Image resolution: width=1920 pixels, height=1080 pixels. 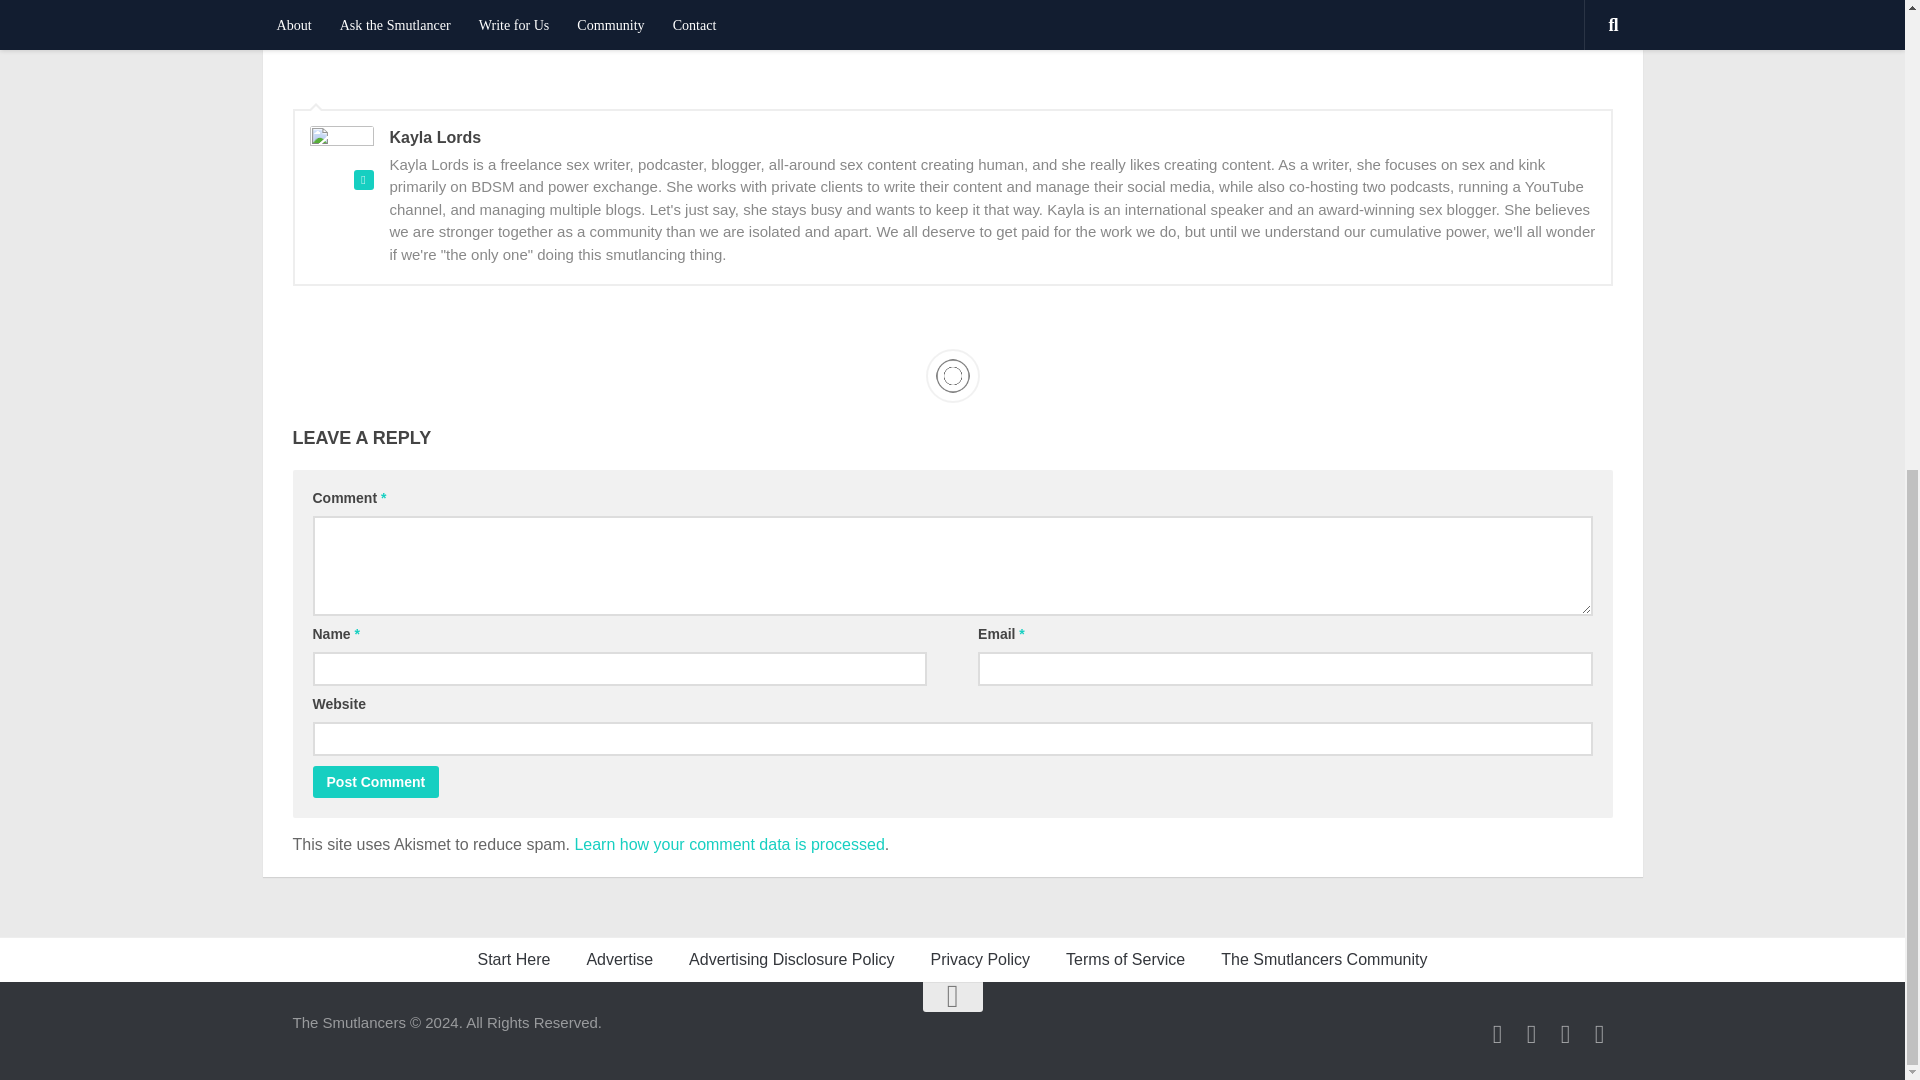 What do you see at coordinates (1530, 1034) in the screenshot?
I see `Follow me on Instagram` at bounding box center [1530, 1034].